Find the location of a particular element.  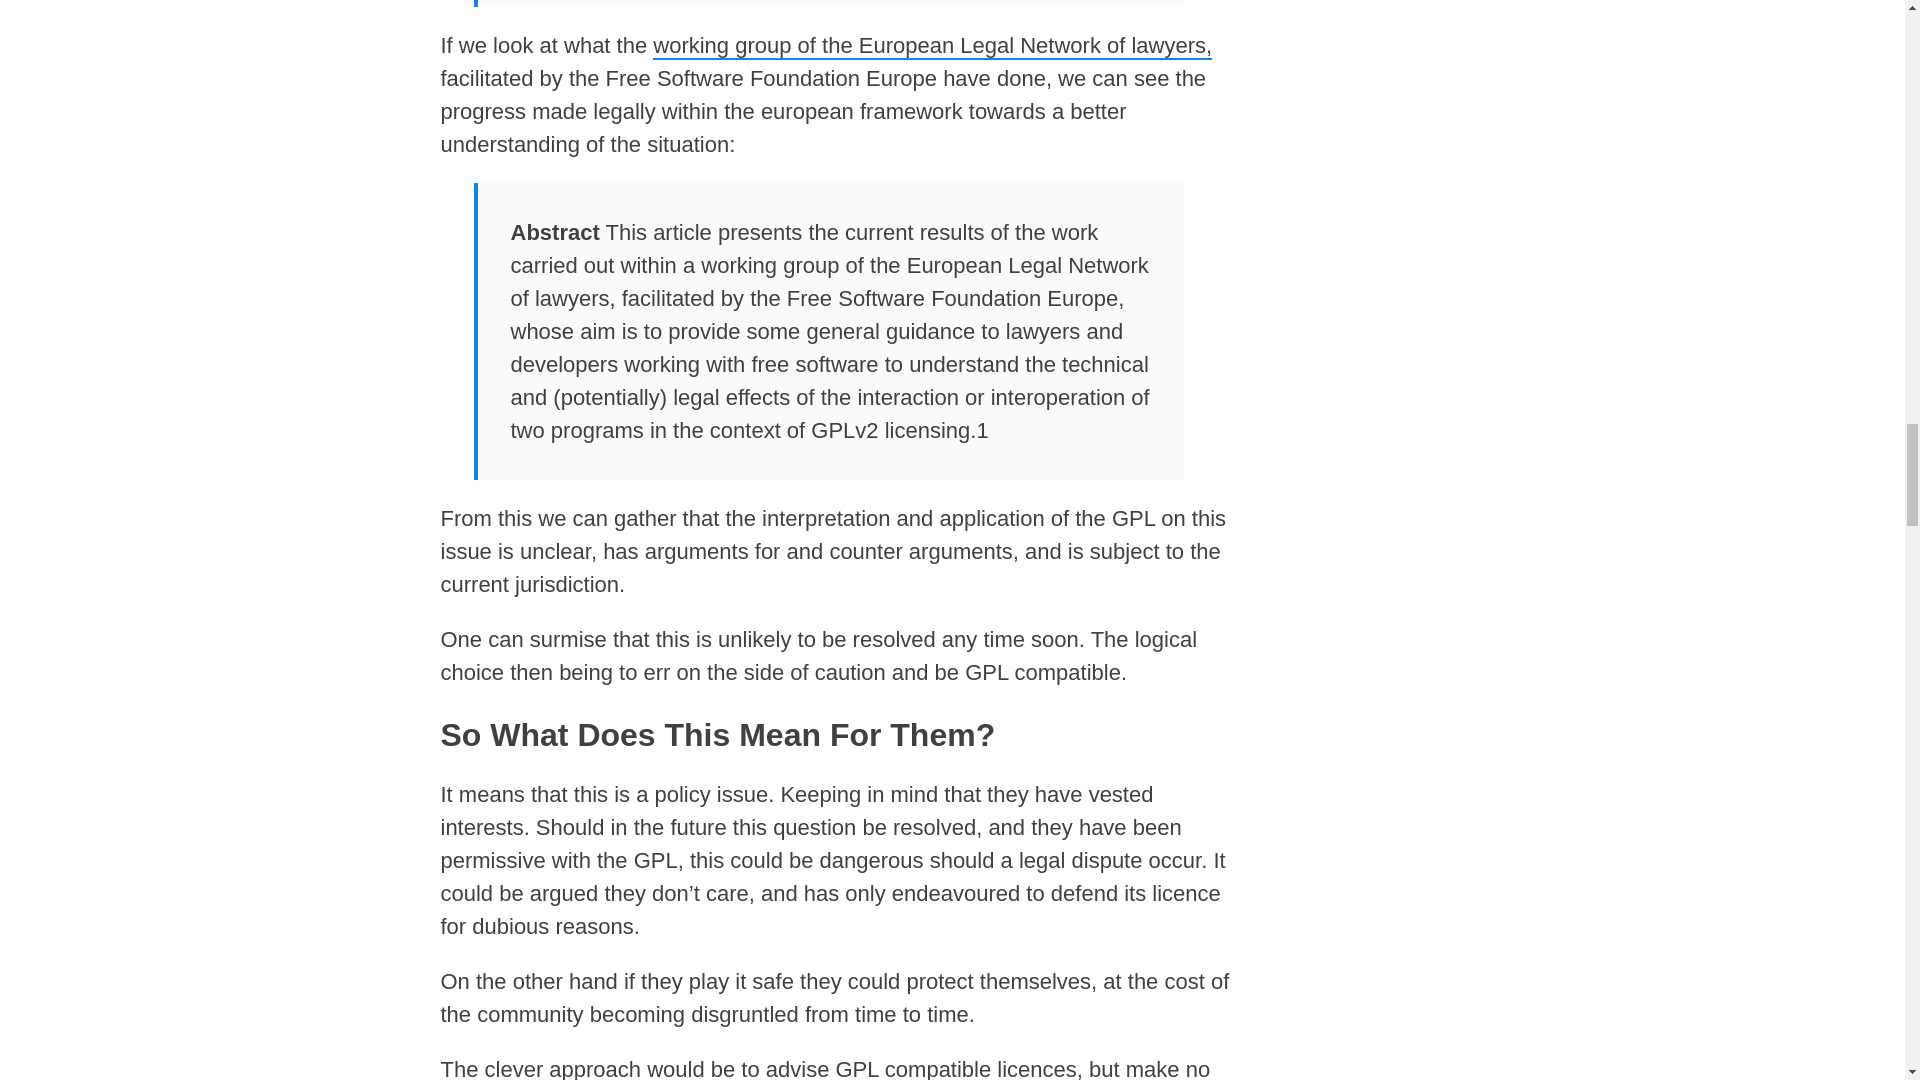

working group of the European Legal Network of lawyers, is located at coordinates (932, 46).